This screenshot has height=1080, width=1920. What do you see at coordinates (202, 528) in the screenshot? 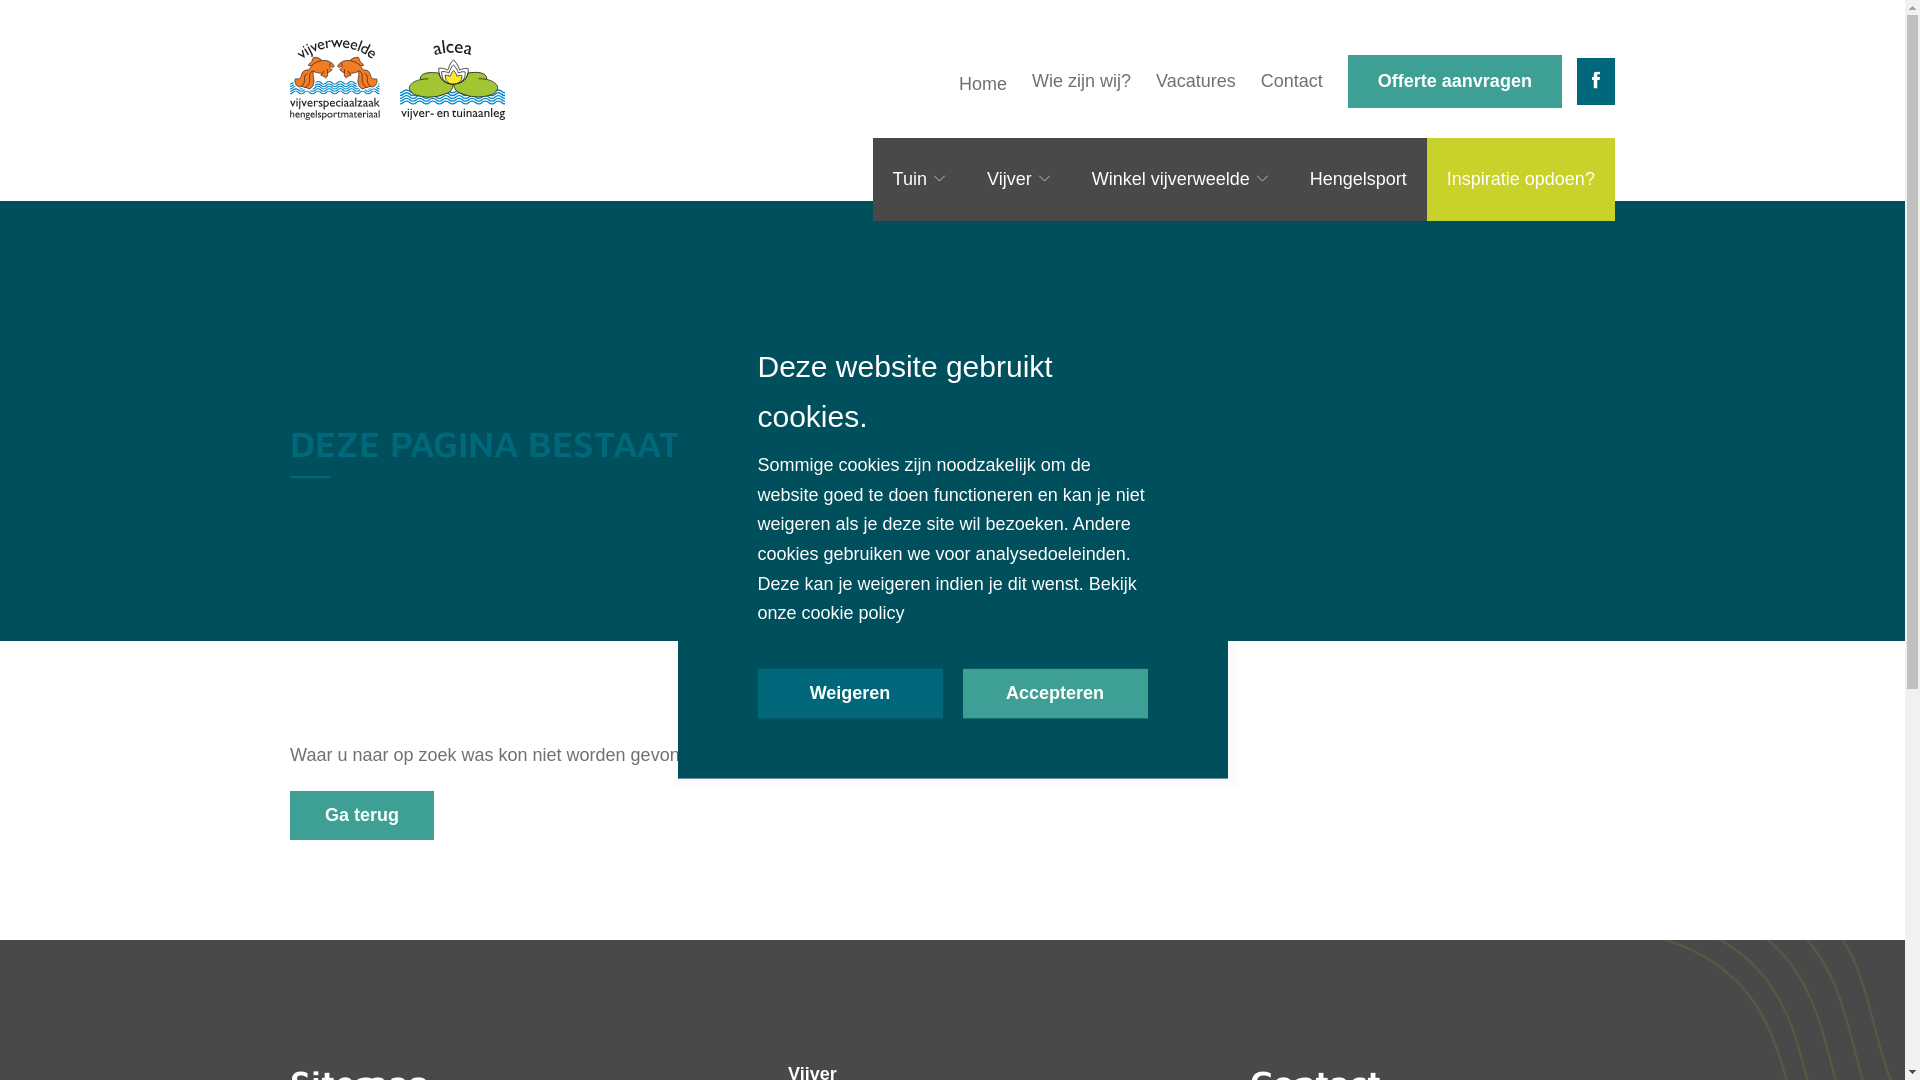
I see `Vijverontwerp` at bounding box center [202, 528].